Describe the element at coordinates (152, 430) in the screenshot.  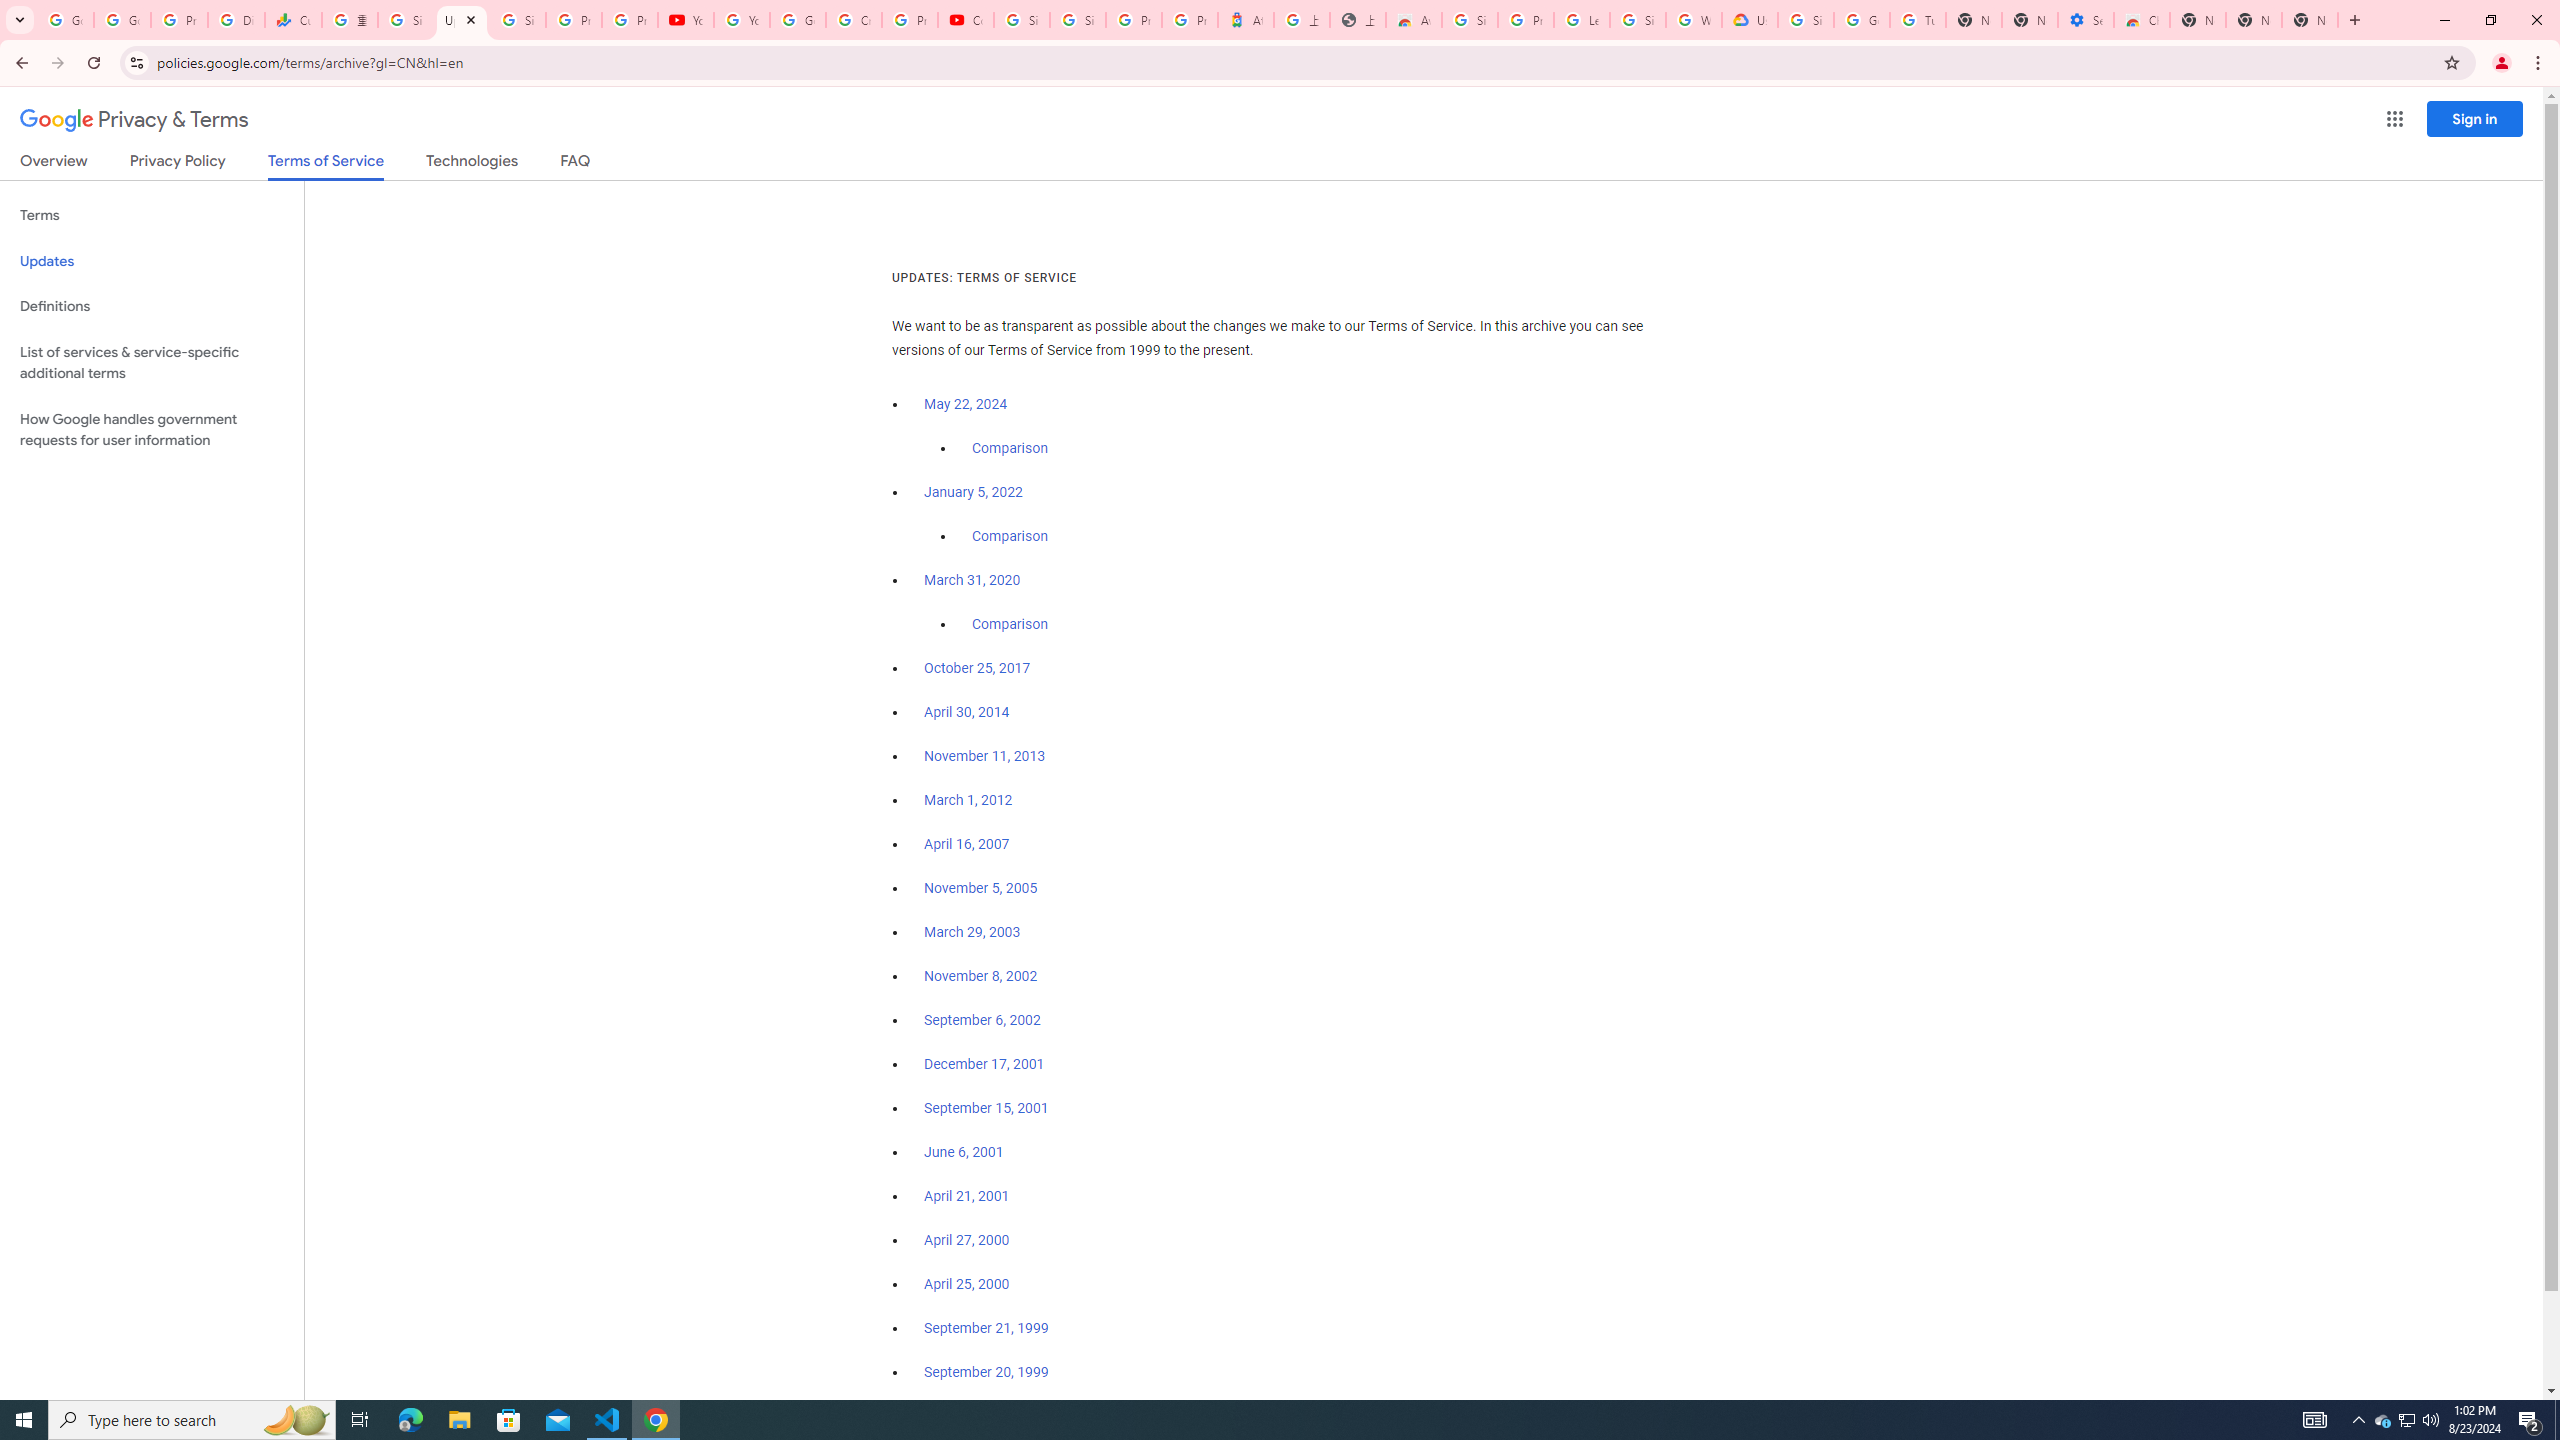
I see `How Google handles government requests for user information` at that location.